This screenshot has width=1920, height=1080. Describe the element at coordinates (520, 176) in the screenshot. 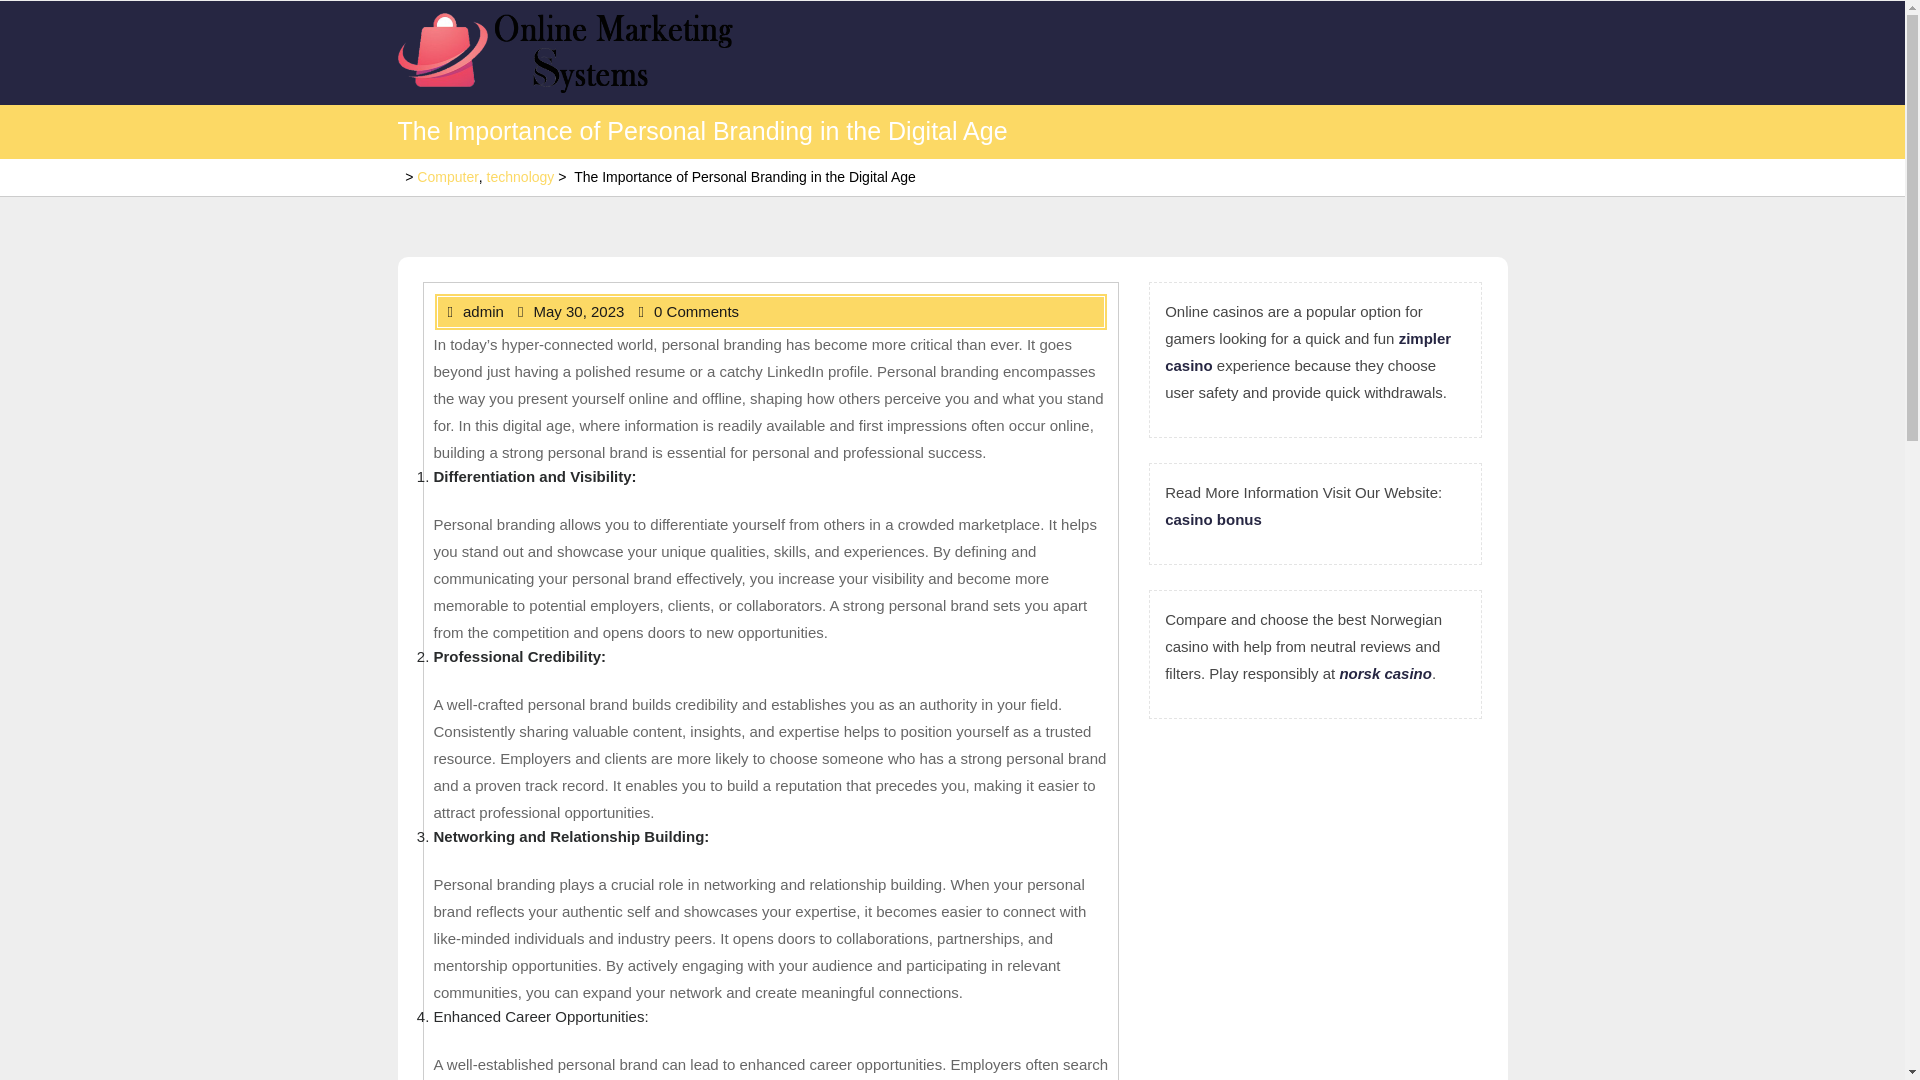

I see `technology` at that location.